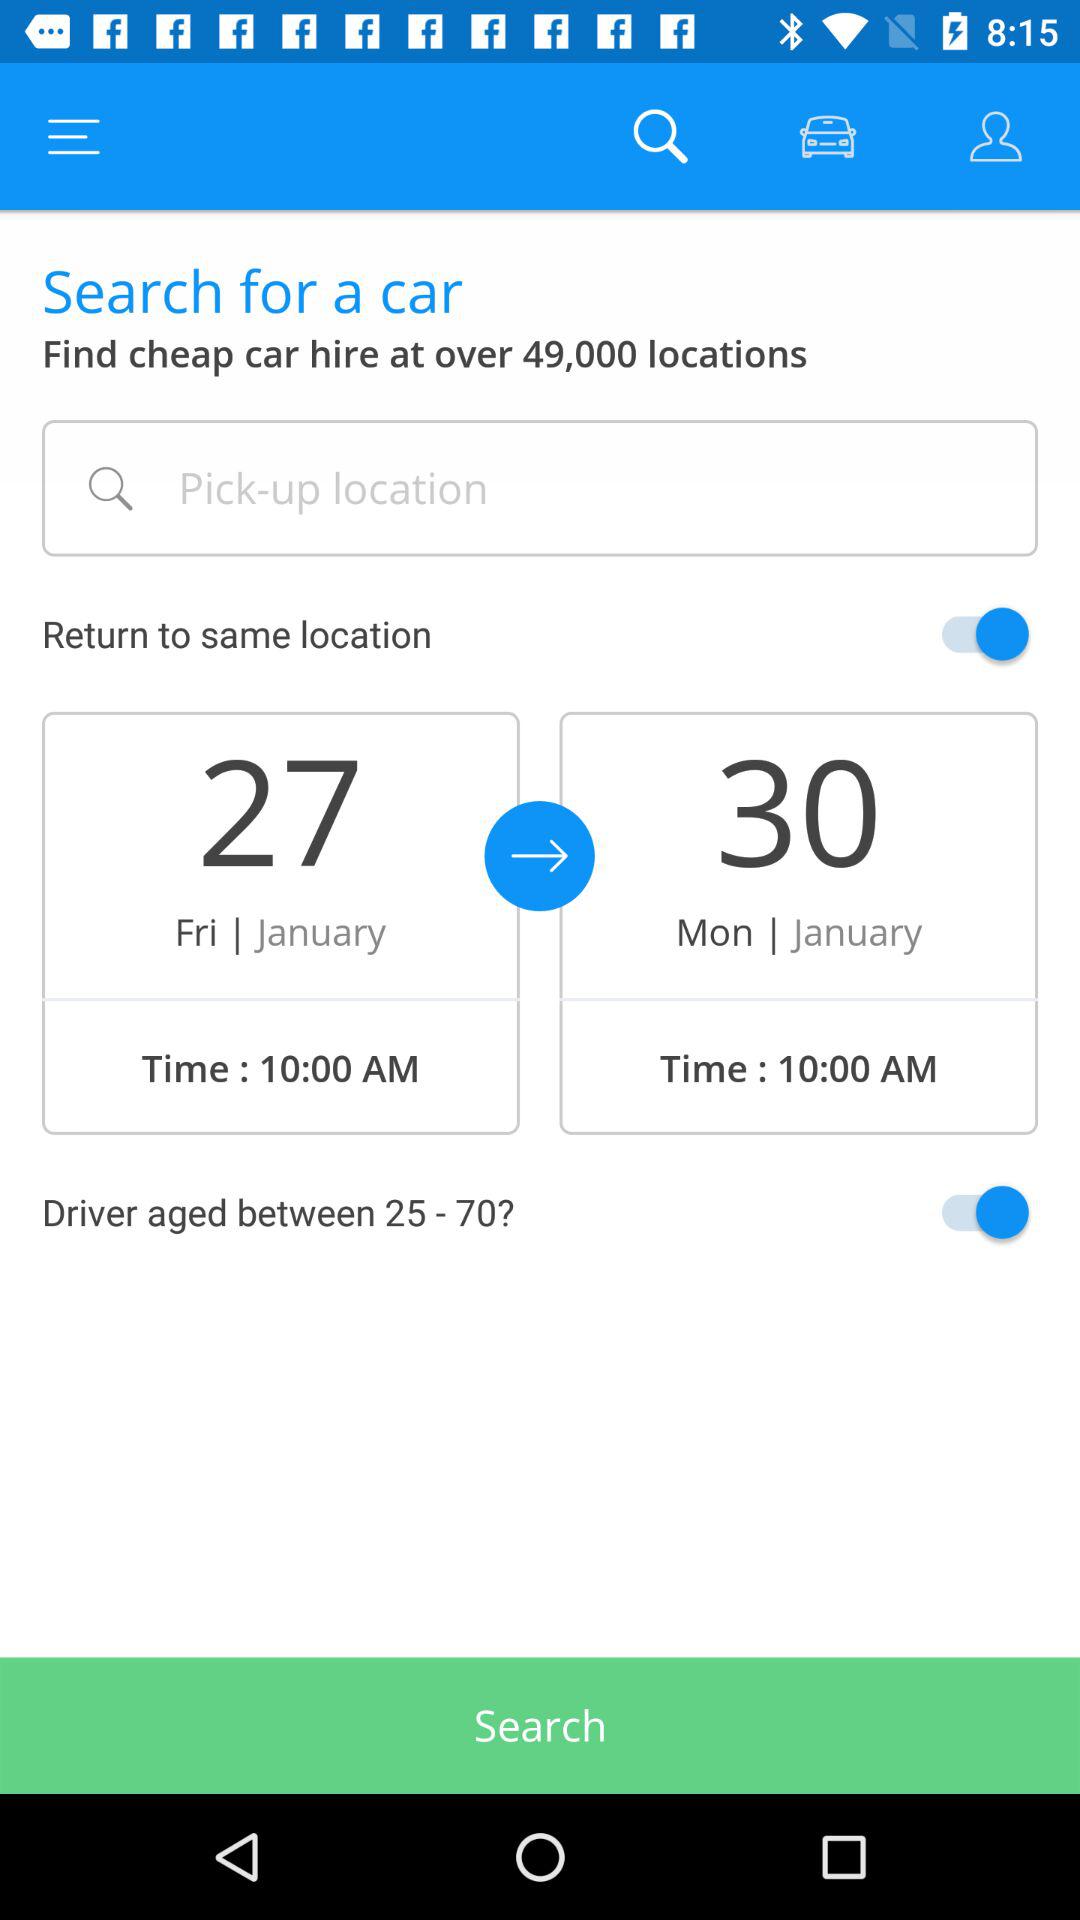 The height and width of the screenshot is (1920, 1080). What do you see at coordinates (540, 488) in the screenshot?
I see `enter pick-up location` at bounding box center [540, 488].